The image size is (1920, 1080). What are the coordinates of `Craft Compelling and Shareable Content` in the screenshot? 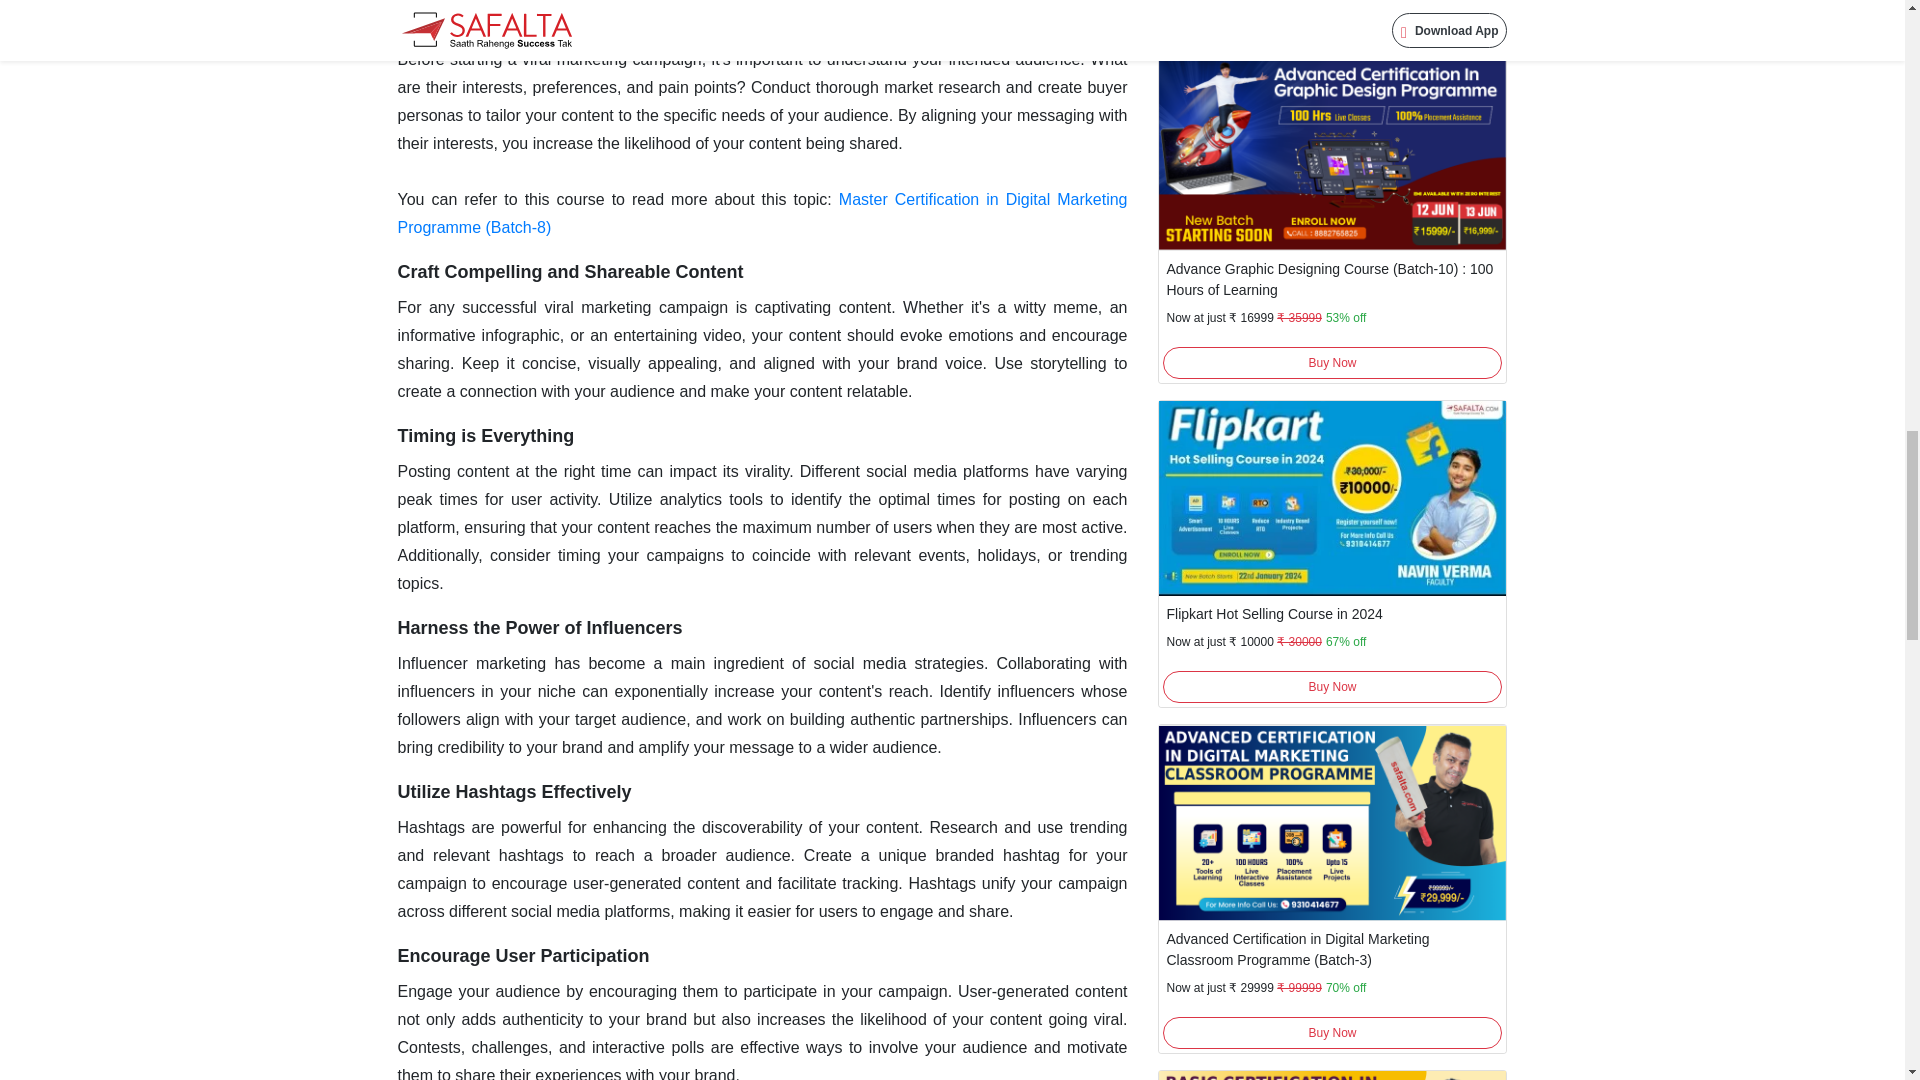 It's located at (570, 272).